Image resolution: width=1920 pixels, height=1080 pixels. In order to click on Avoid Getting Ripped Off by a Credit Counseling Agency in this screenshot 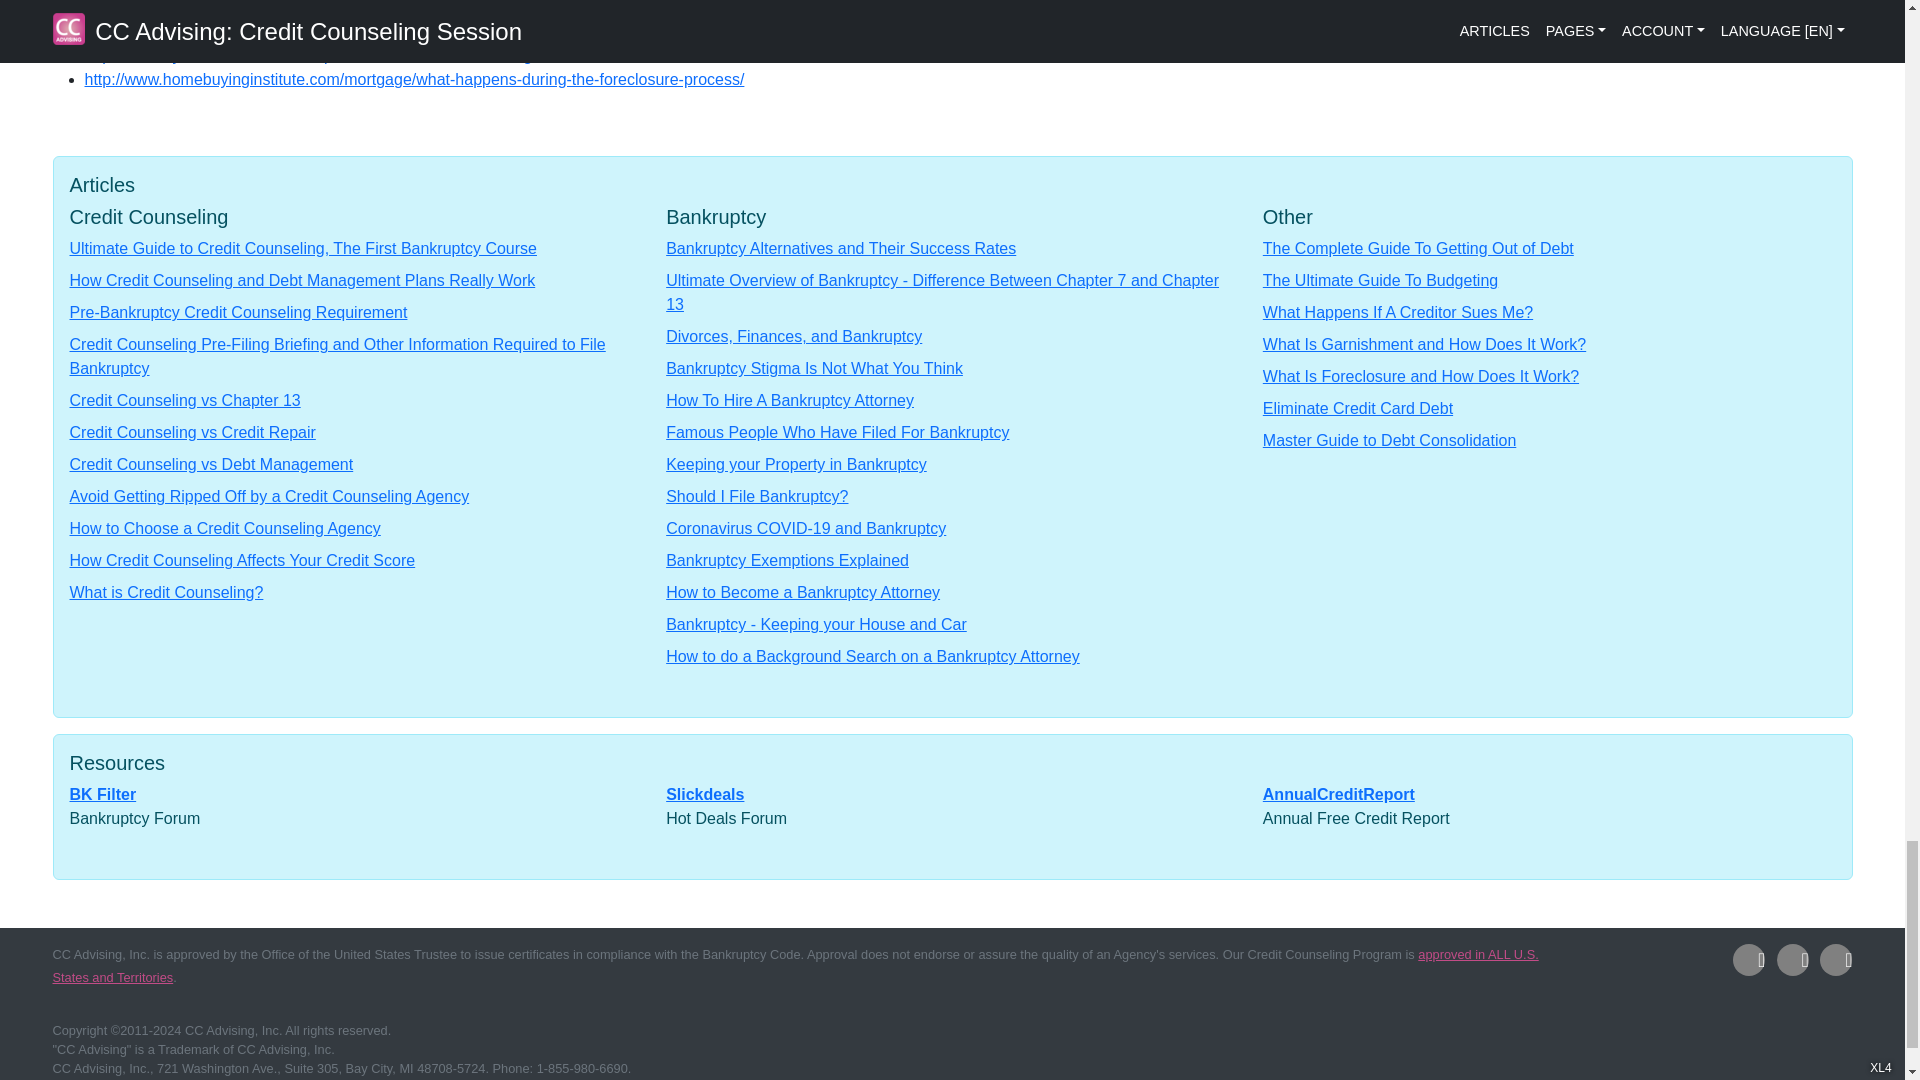, I will do `click(270, 496)`.